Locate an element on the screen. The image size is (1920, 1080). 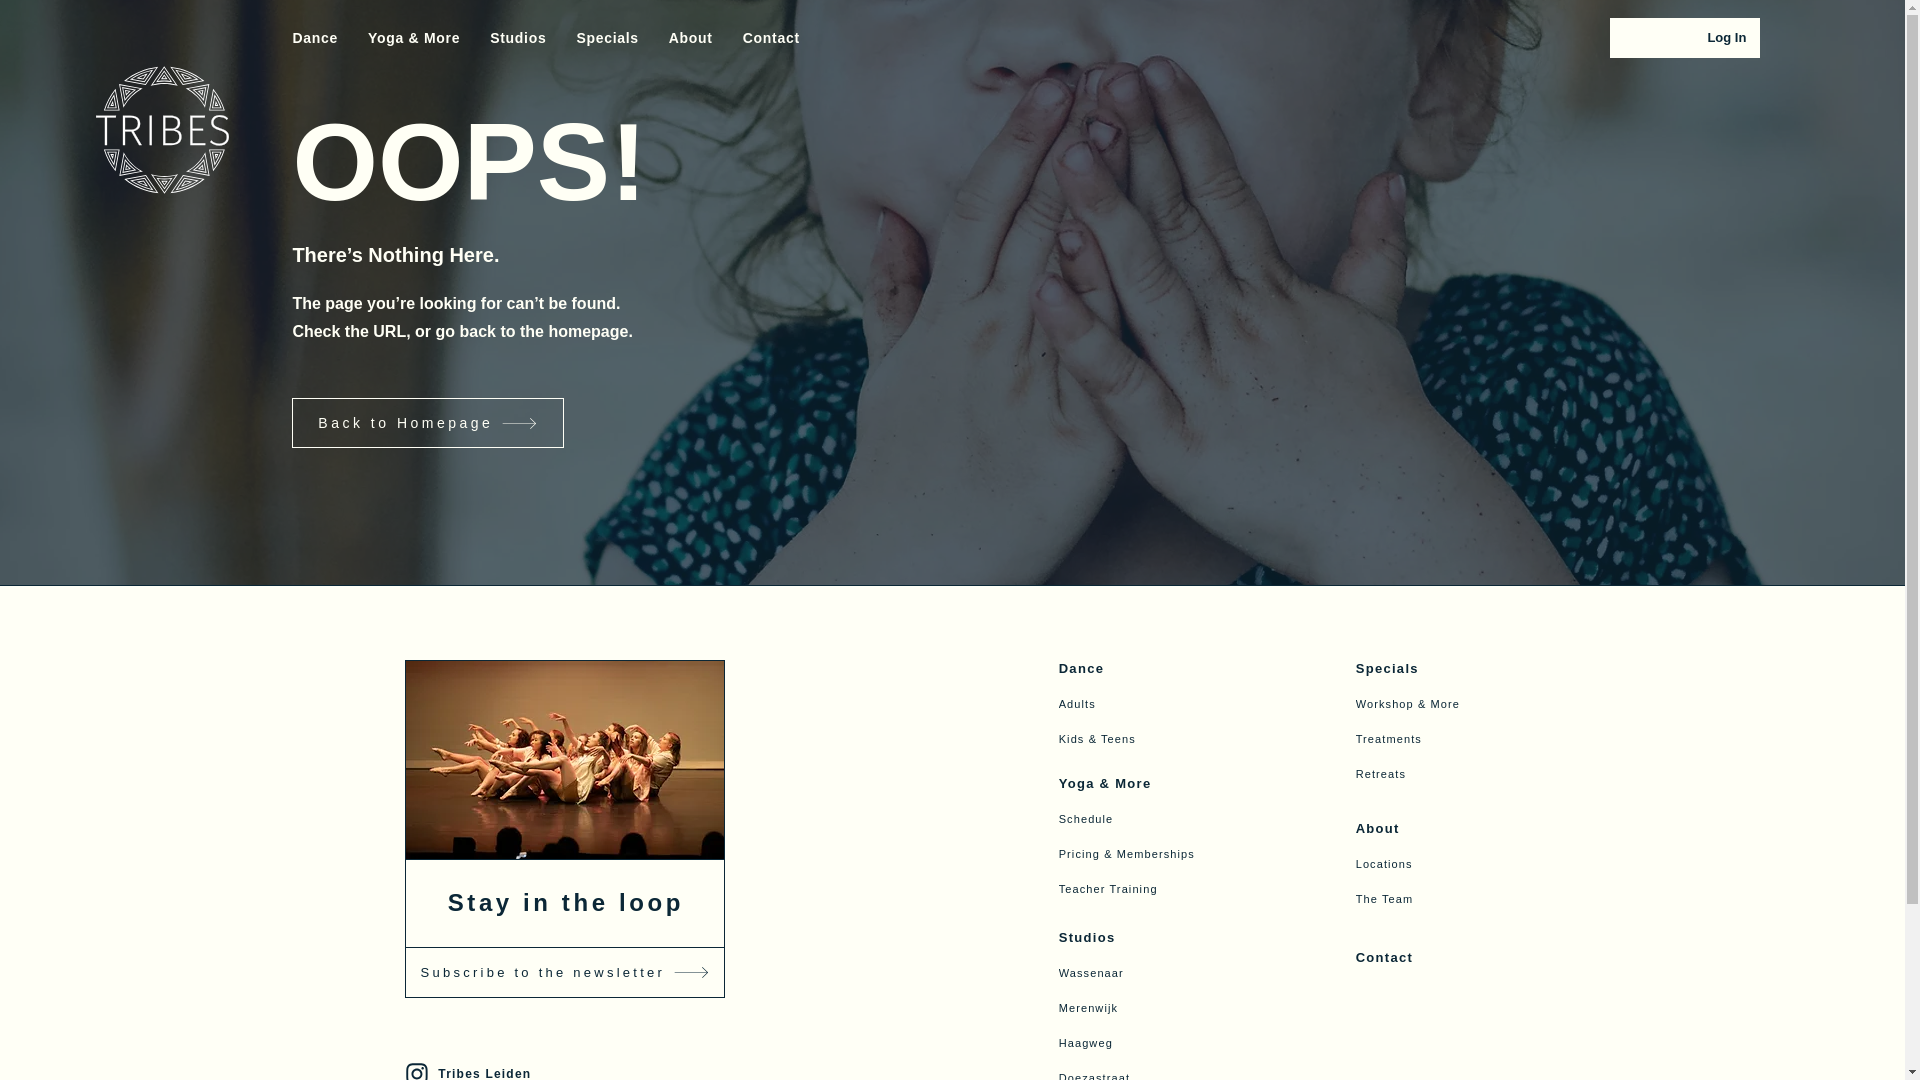
Contact is located at coordinates (772, 37).